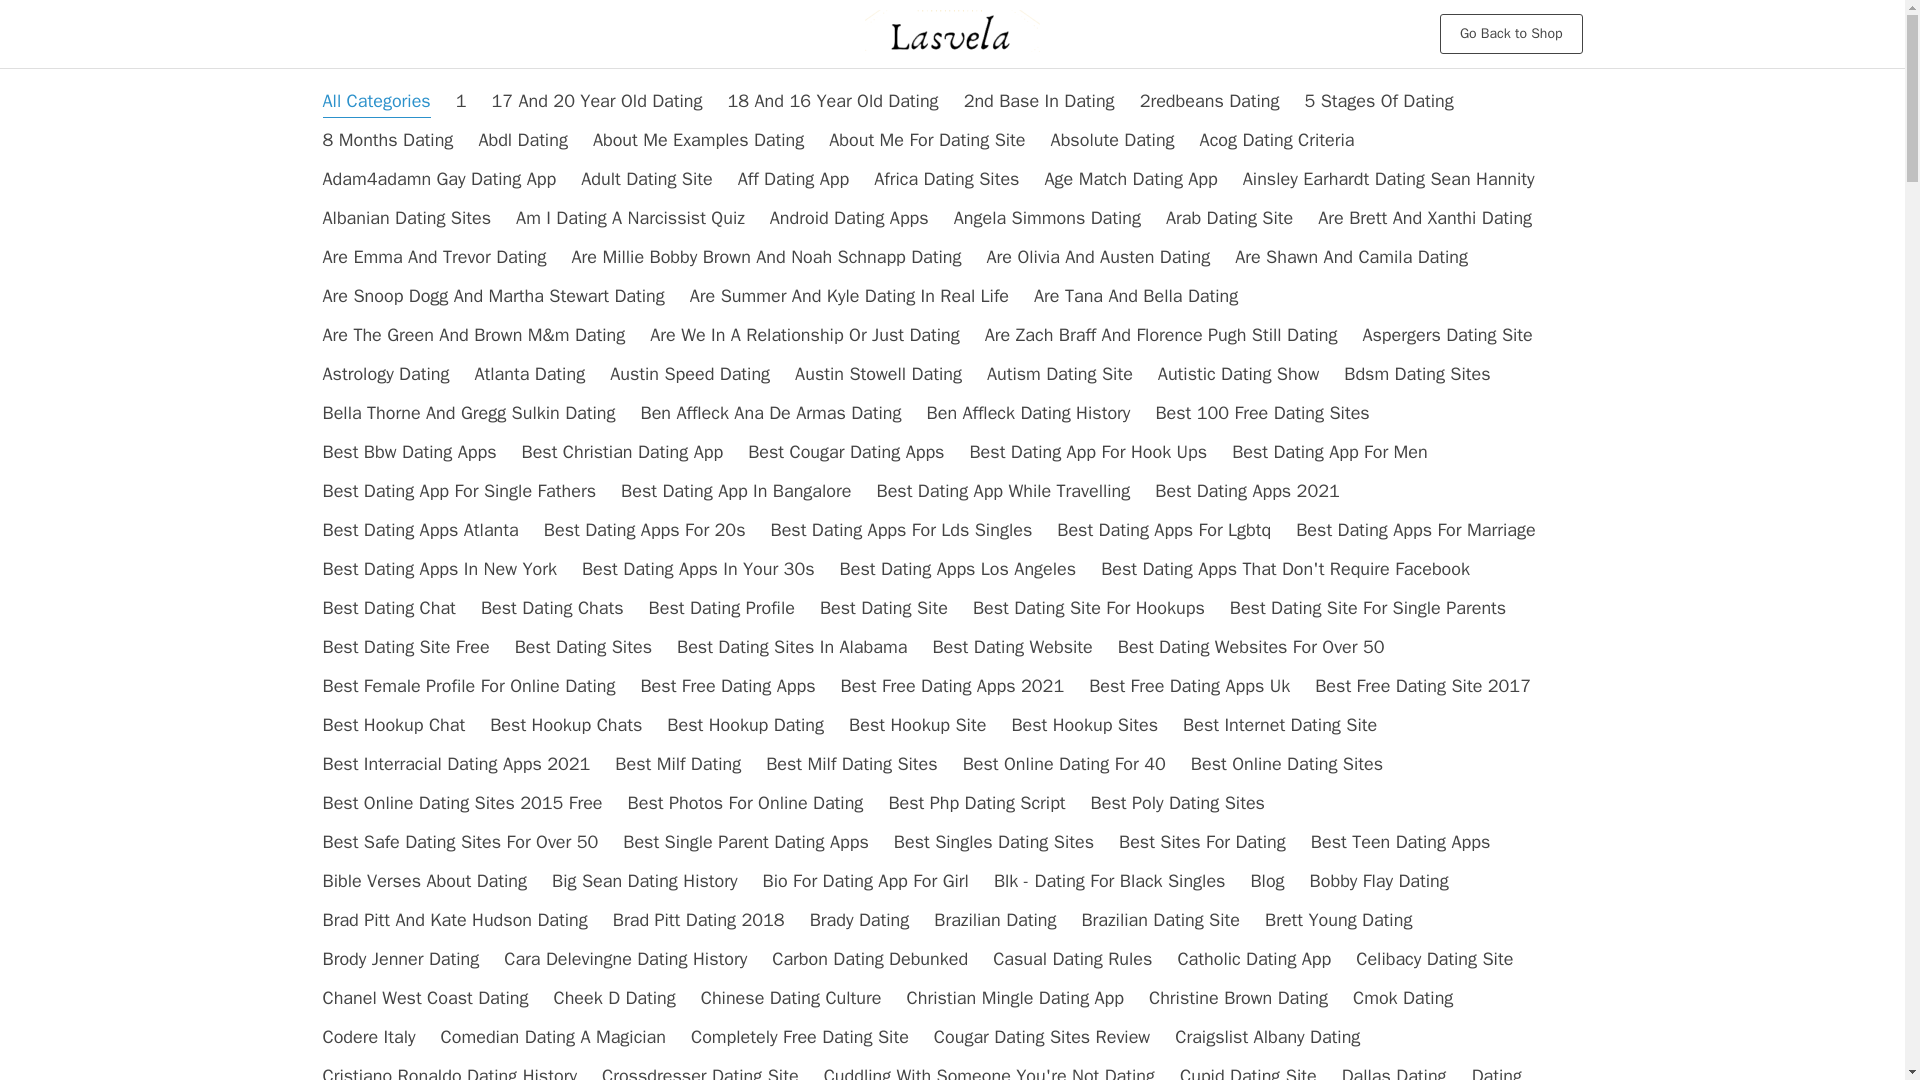 Image resolution: width=1920 pixels, height=1080 pixels. Describe the element at coordinates (1446, 334) in the screenshot. I see `Aspergers Dating Site` at that location.